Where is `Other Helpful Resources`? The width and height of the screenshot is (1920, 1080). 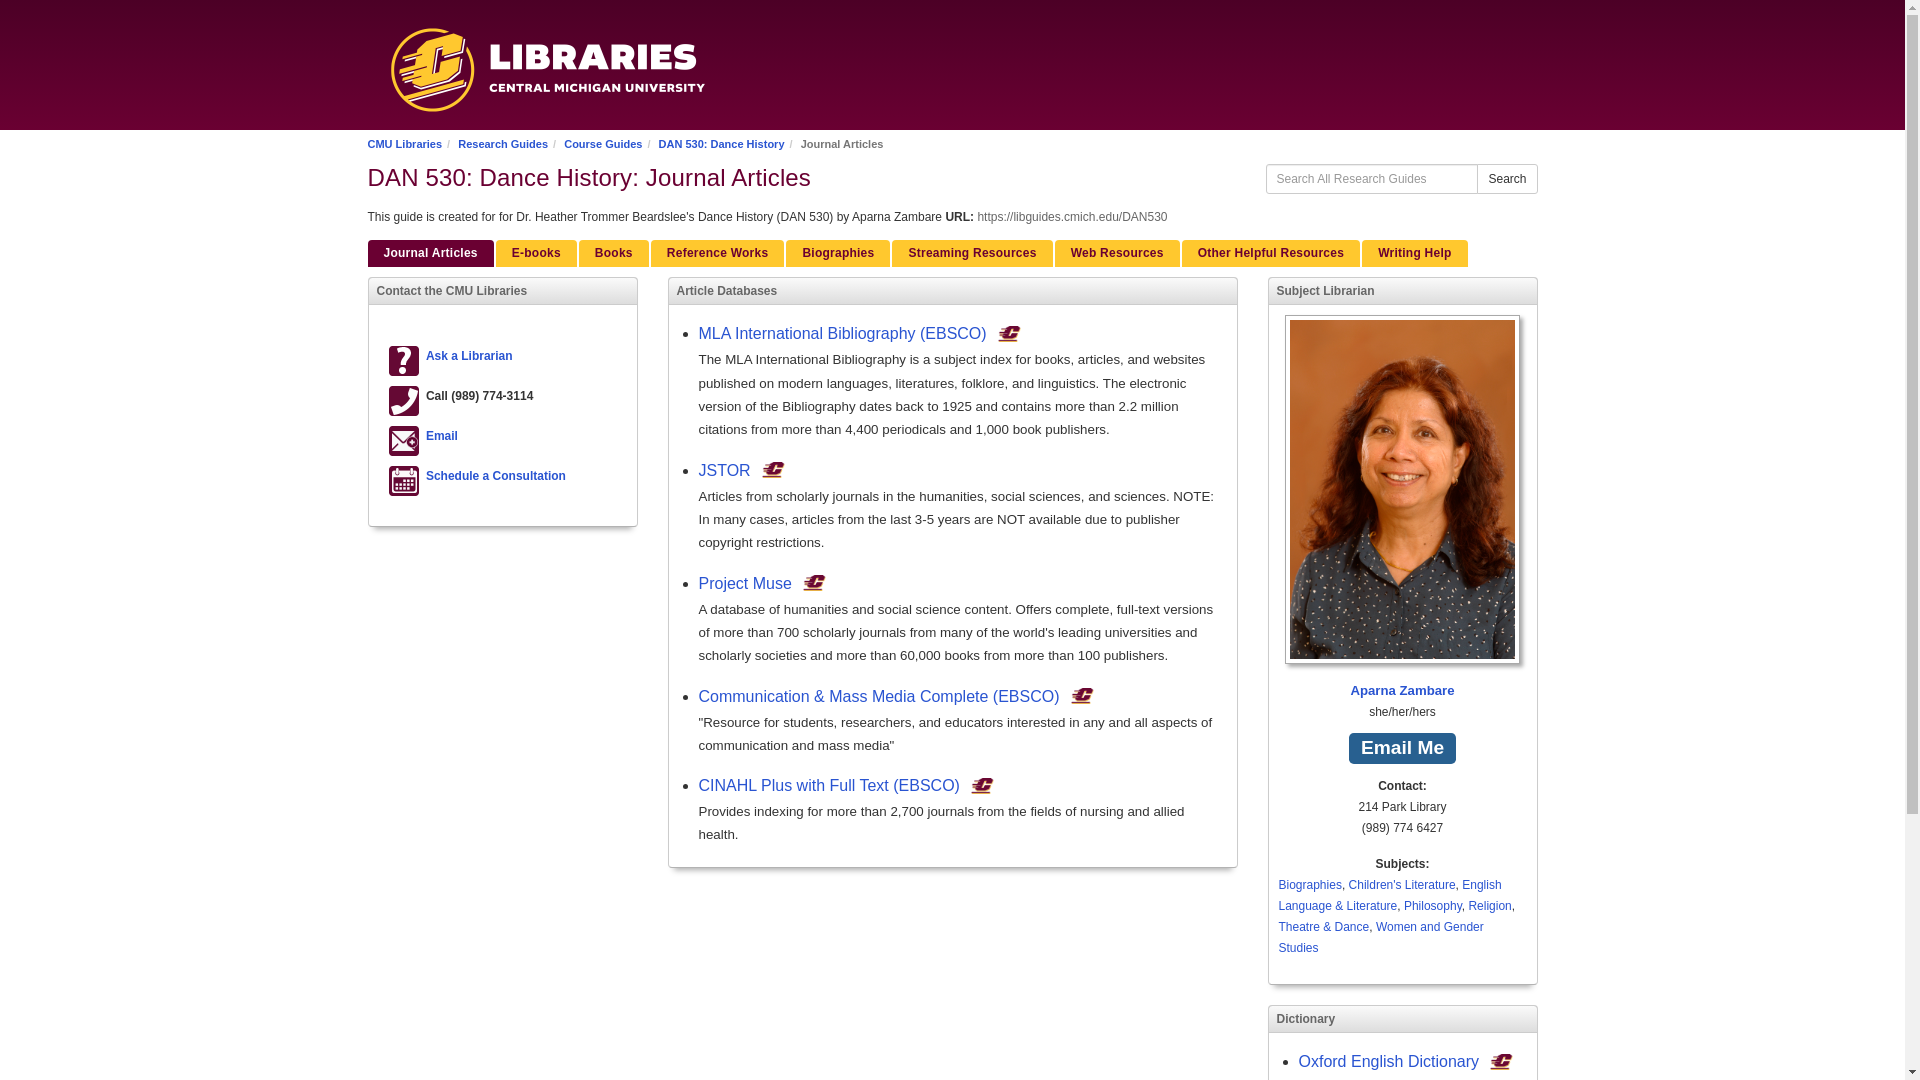
Other Helpful Resources is located at coordinates (1270, 252).